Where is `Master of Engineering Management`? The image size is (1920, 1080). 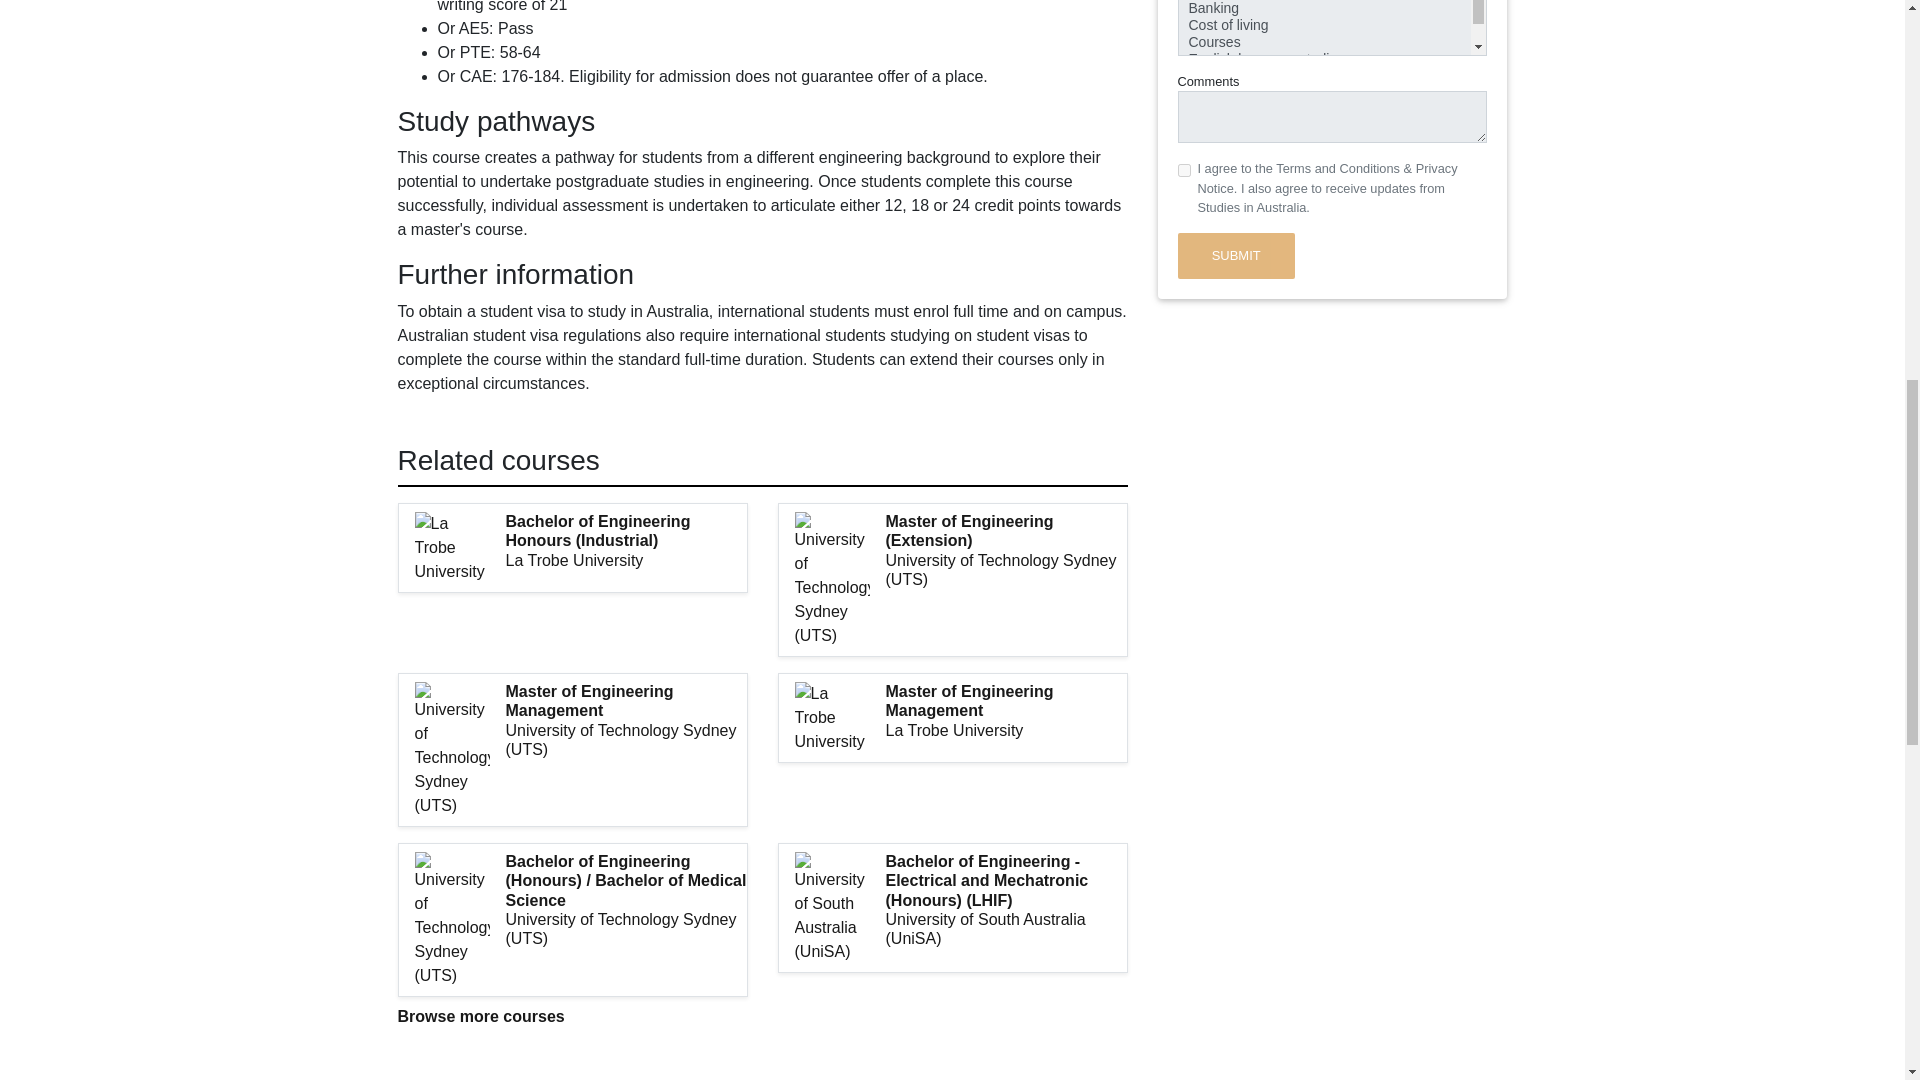
Master of Engineering Management is located at coordinates (626, 700).